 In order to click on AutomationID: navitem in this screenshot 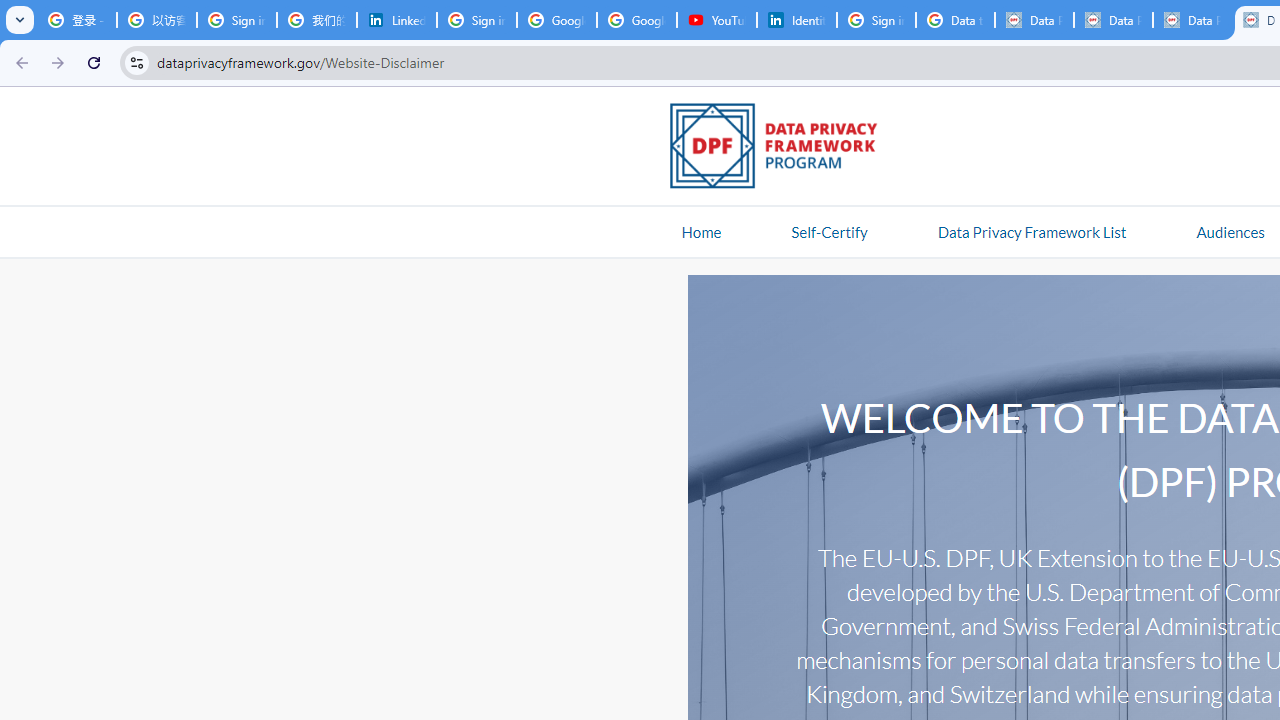, I will do `click(1230, 231)`.